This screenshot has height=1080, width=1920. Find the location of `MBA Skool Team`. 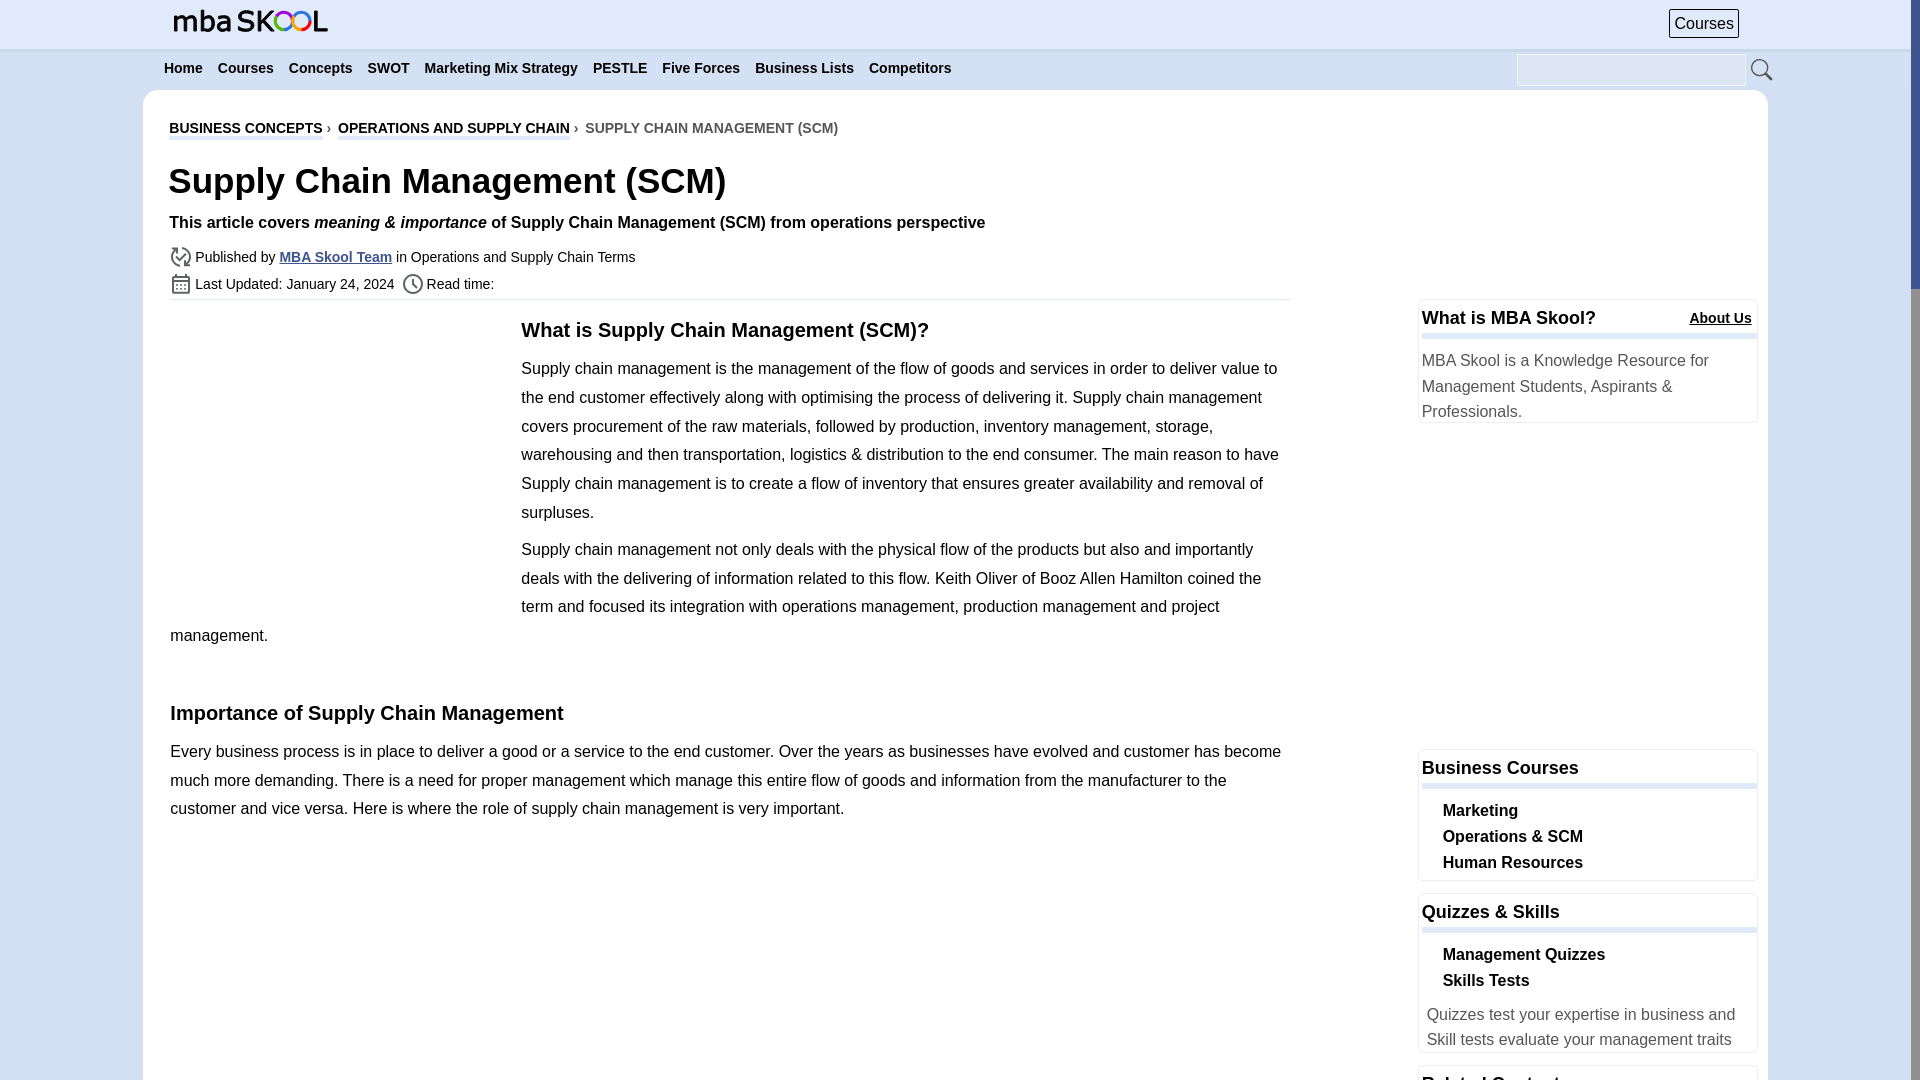

MBA Skool Team is located at coordinates (334, 256).